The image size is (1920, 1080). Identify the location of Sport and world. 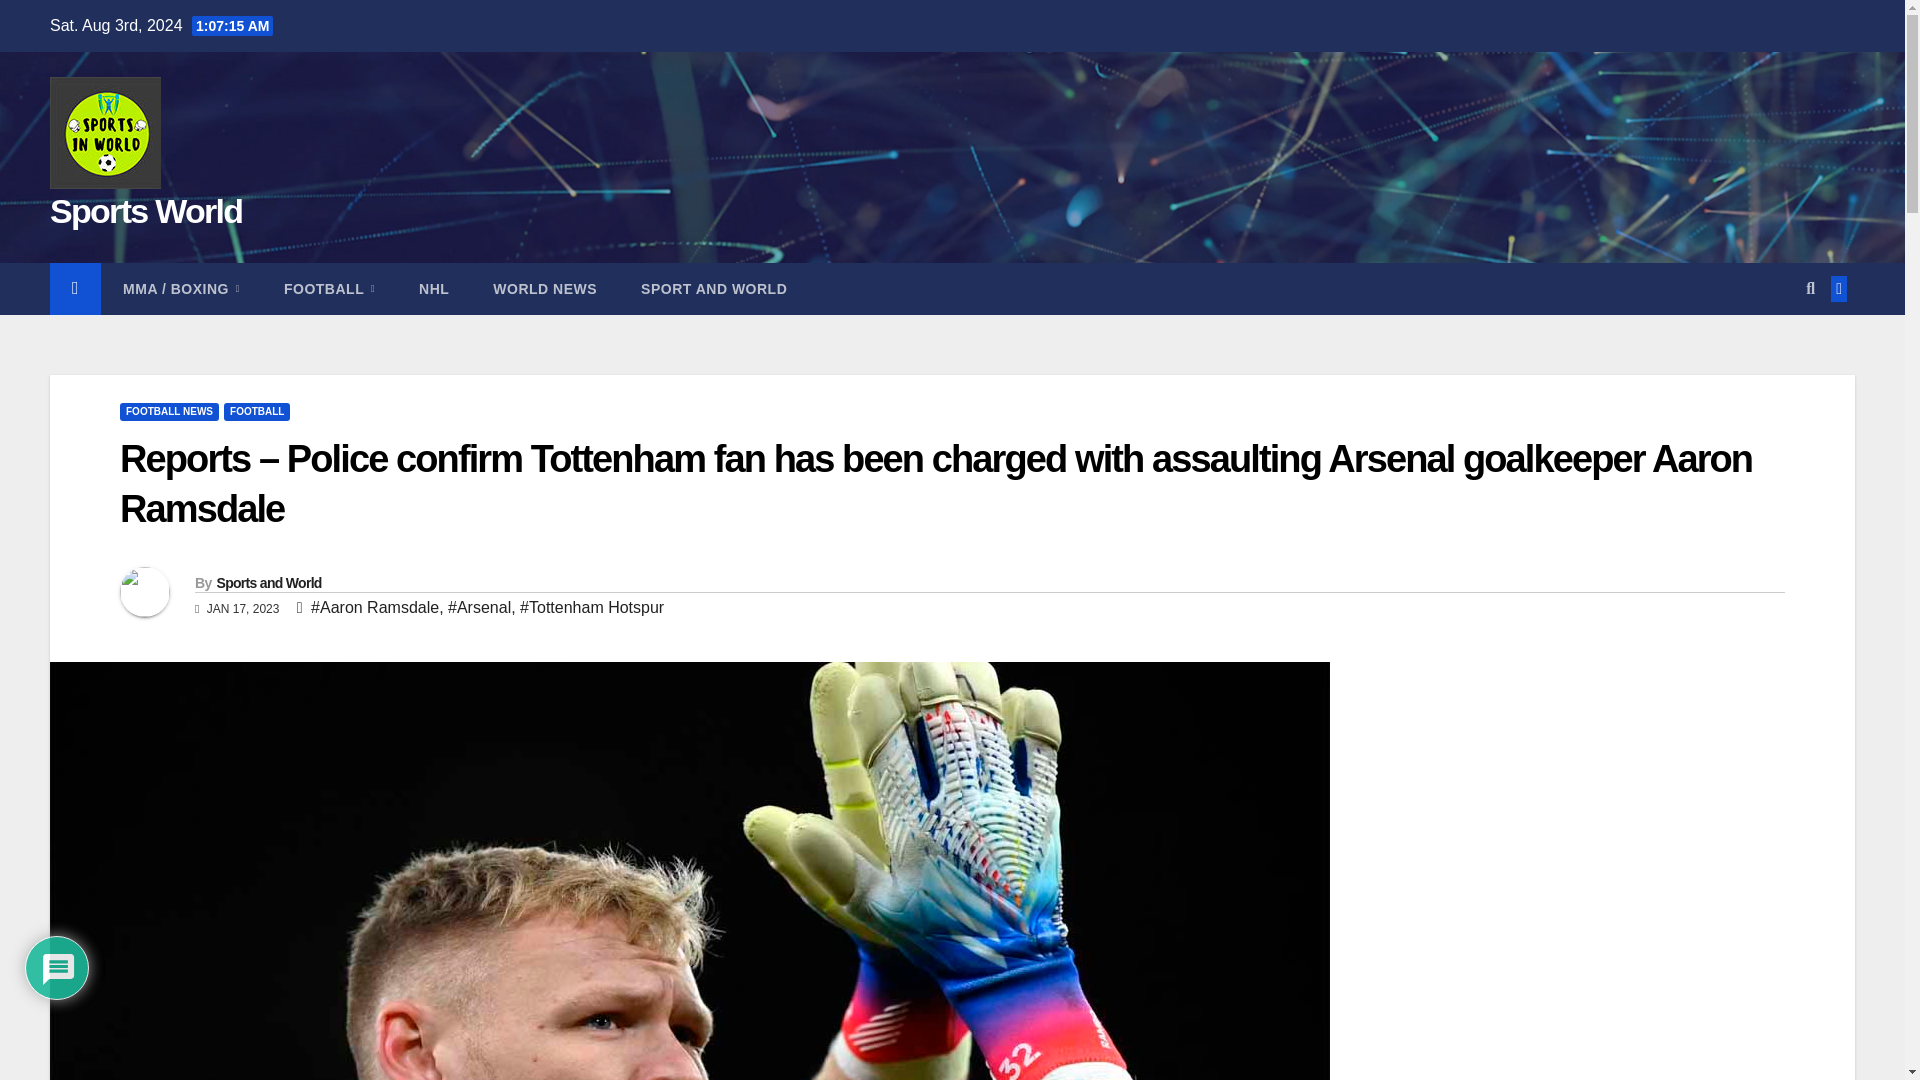
(713, 289).